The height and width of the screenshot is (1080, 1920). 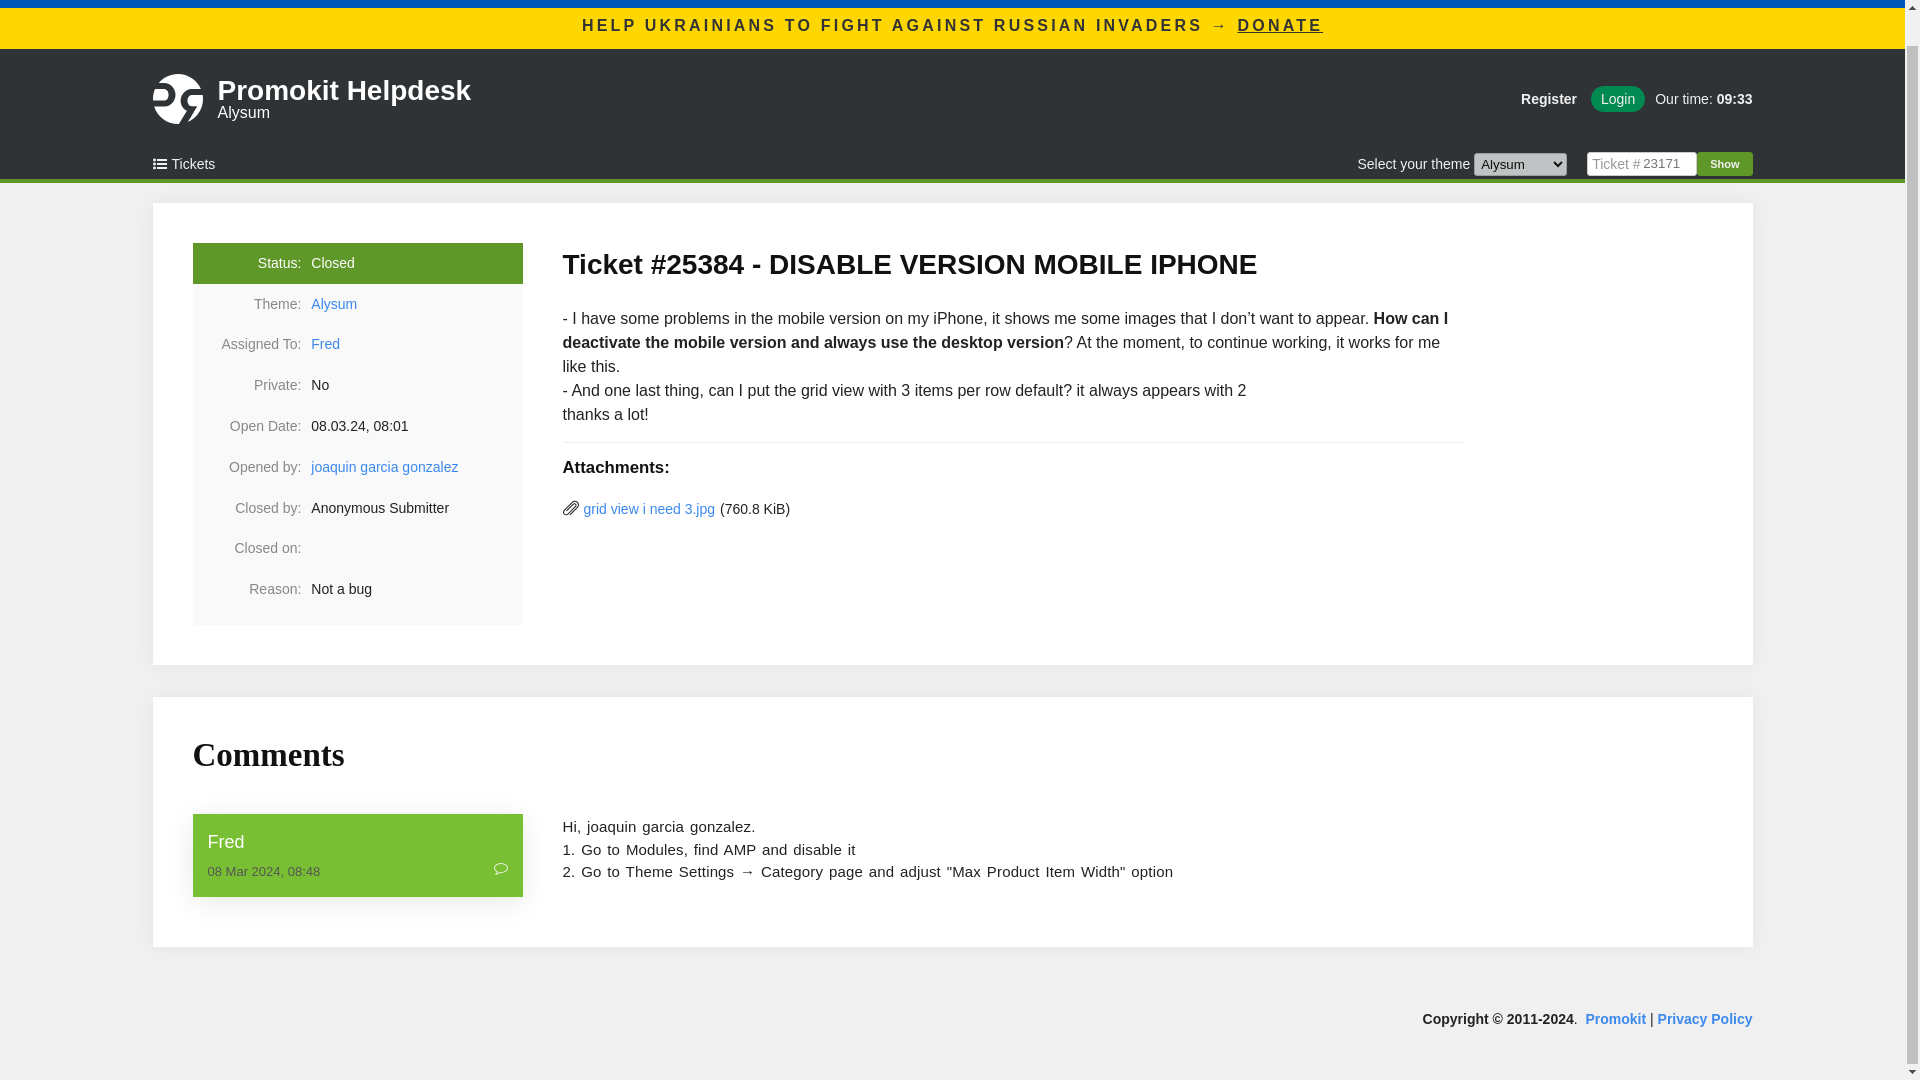 What do you see at coordinates (1698, 99) in the screenshot?
I see `Our time: 09:33` at bounding box center [1698, 99].